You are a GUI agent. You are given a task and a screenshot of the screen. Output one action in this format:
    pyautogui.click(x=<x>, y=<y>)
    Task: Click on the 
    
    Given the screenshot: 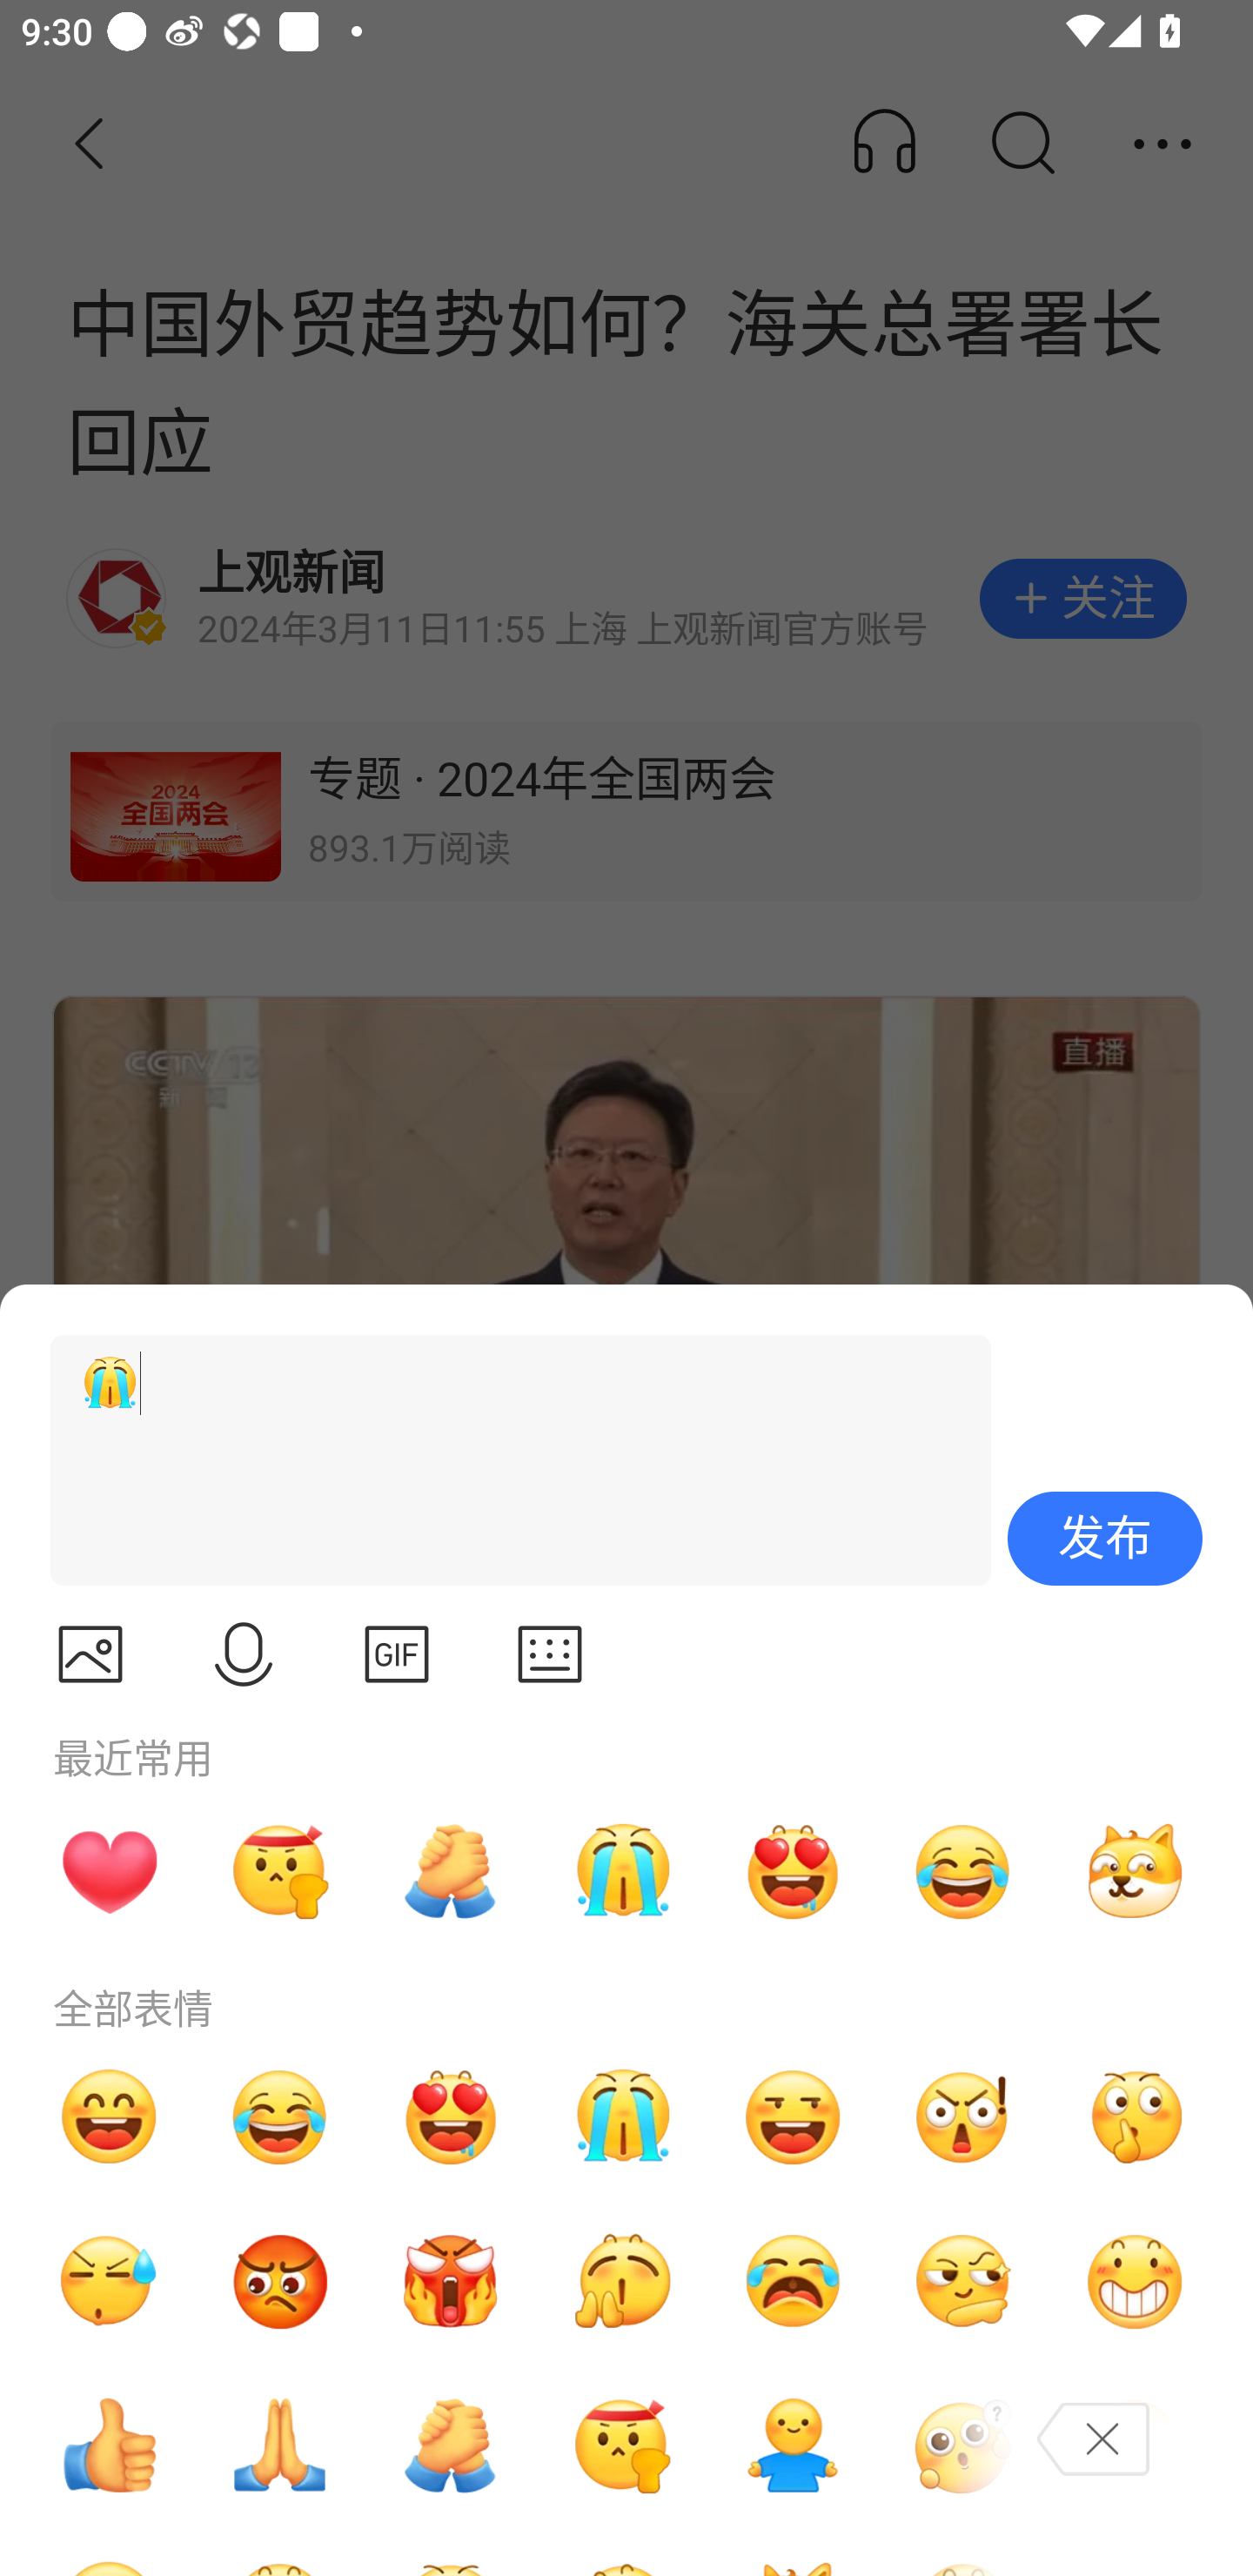 What is the action you would take?
    pyautogui.click(x=550, y=1654)
    